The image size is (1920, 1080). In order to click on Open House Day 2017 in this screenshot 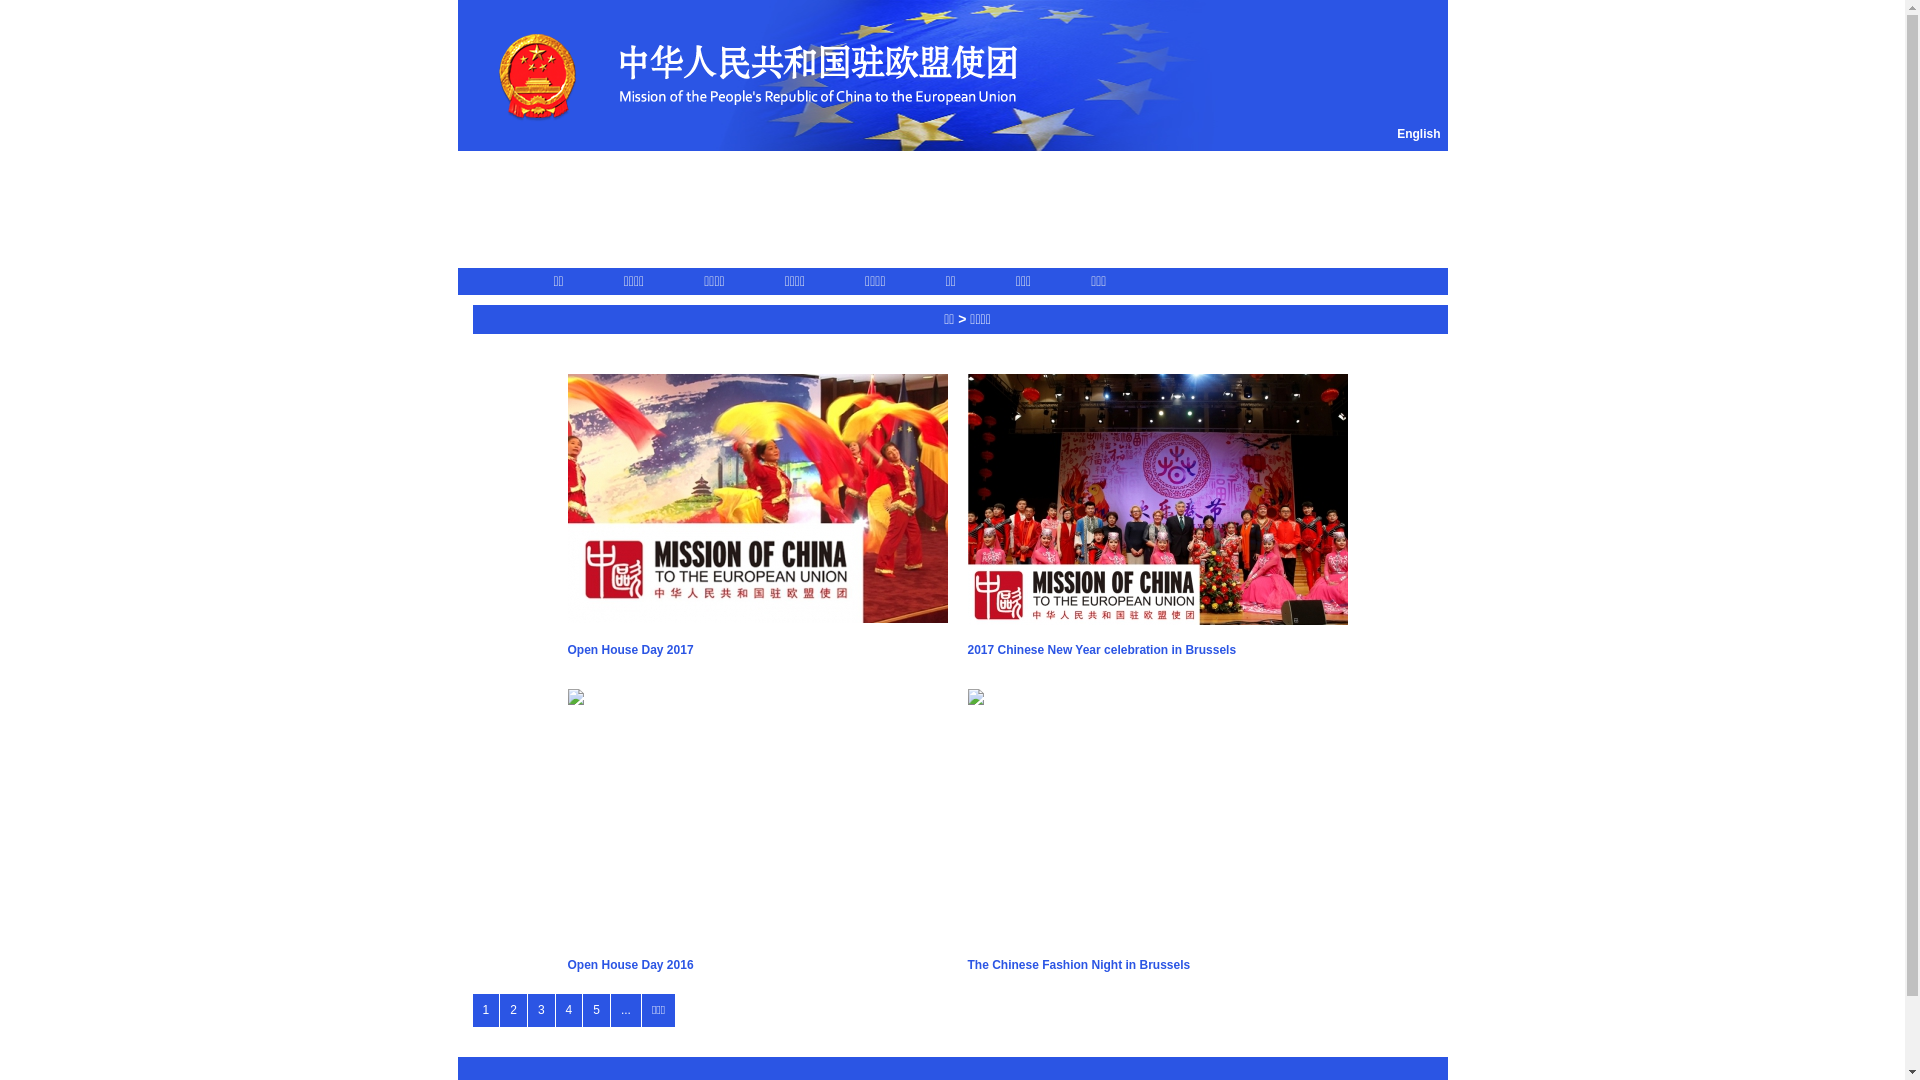, I will do `click(758, 650)`.